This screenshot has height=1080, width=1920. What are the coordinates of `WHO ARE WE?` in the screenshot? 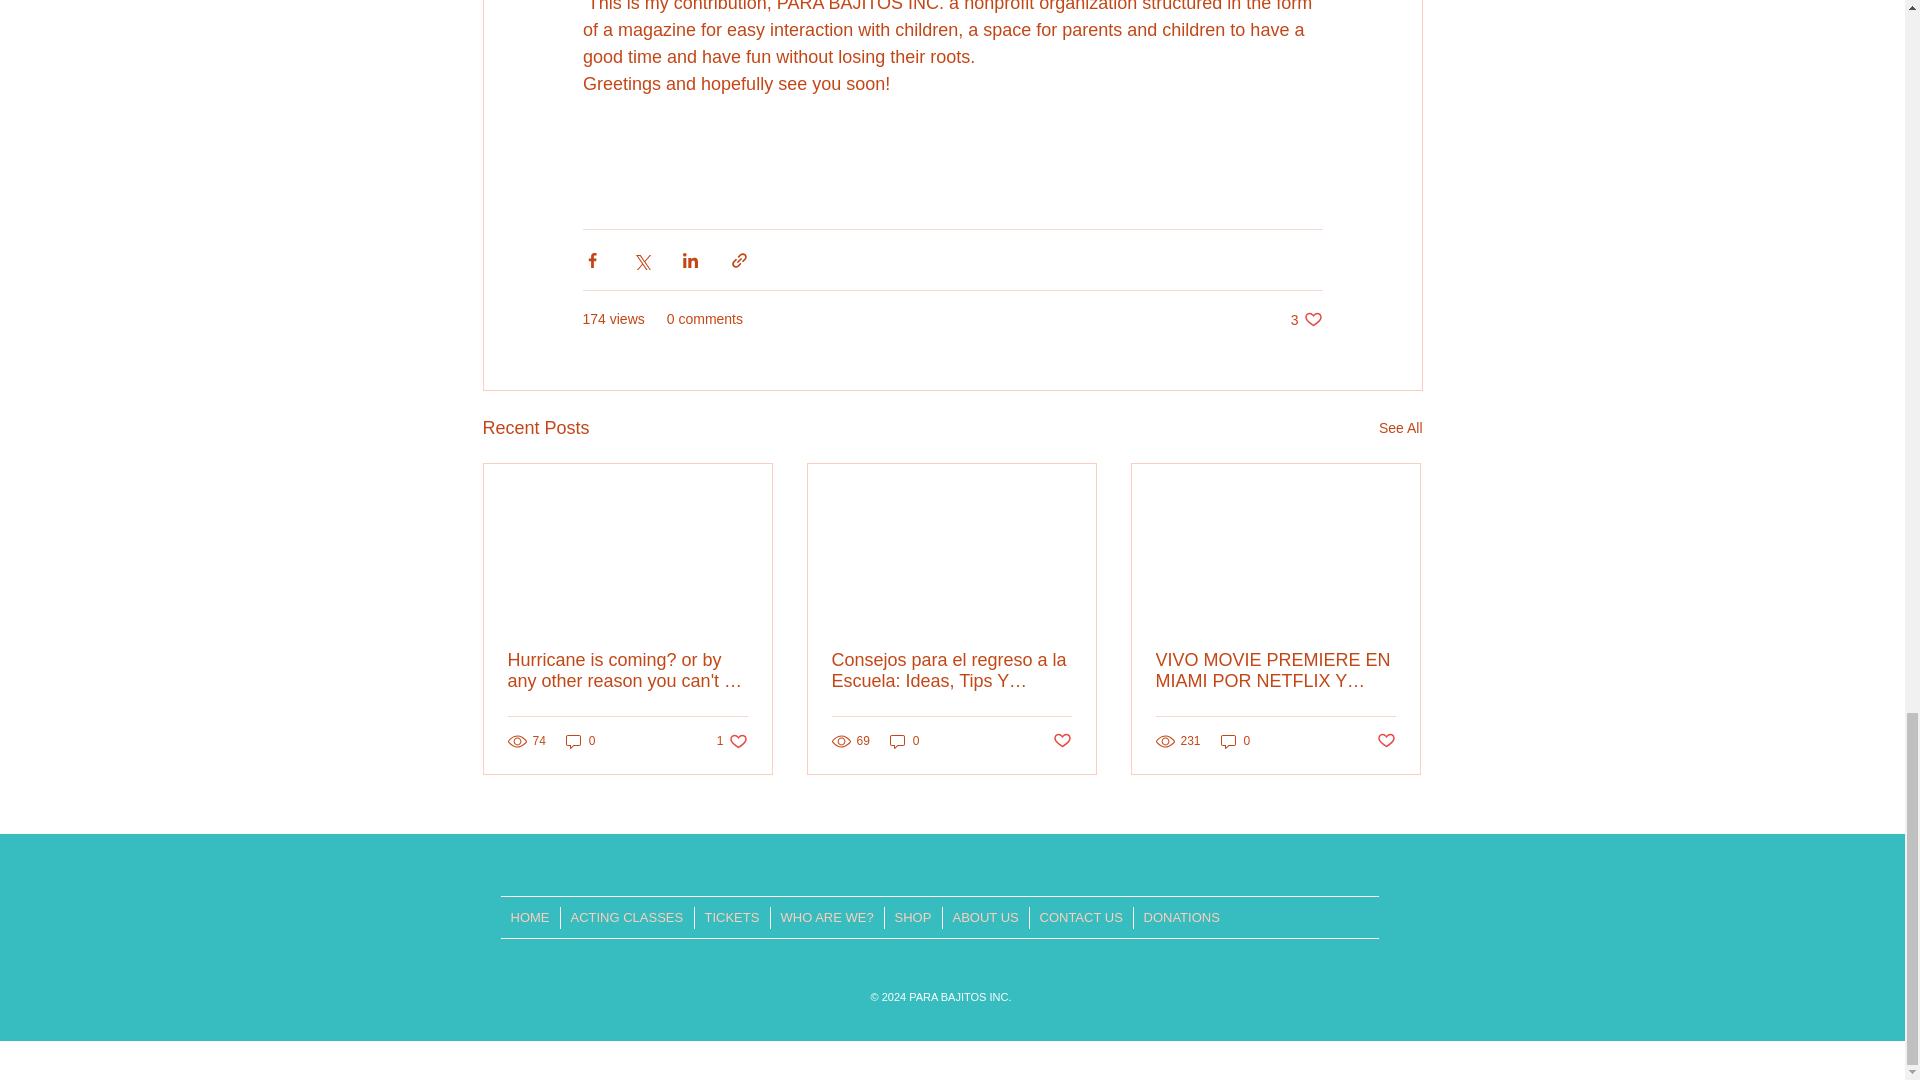 It's located at (826, 918).